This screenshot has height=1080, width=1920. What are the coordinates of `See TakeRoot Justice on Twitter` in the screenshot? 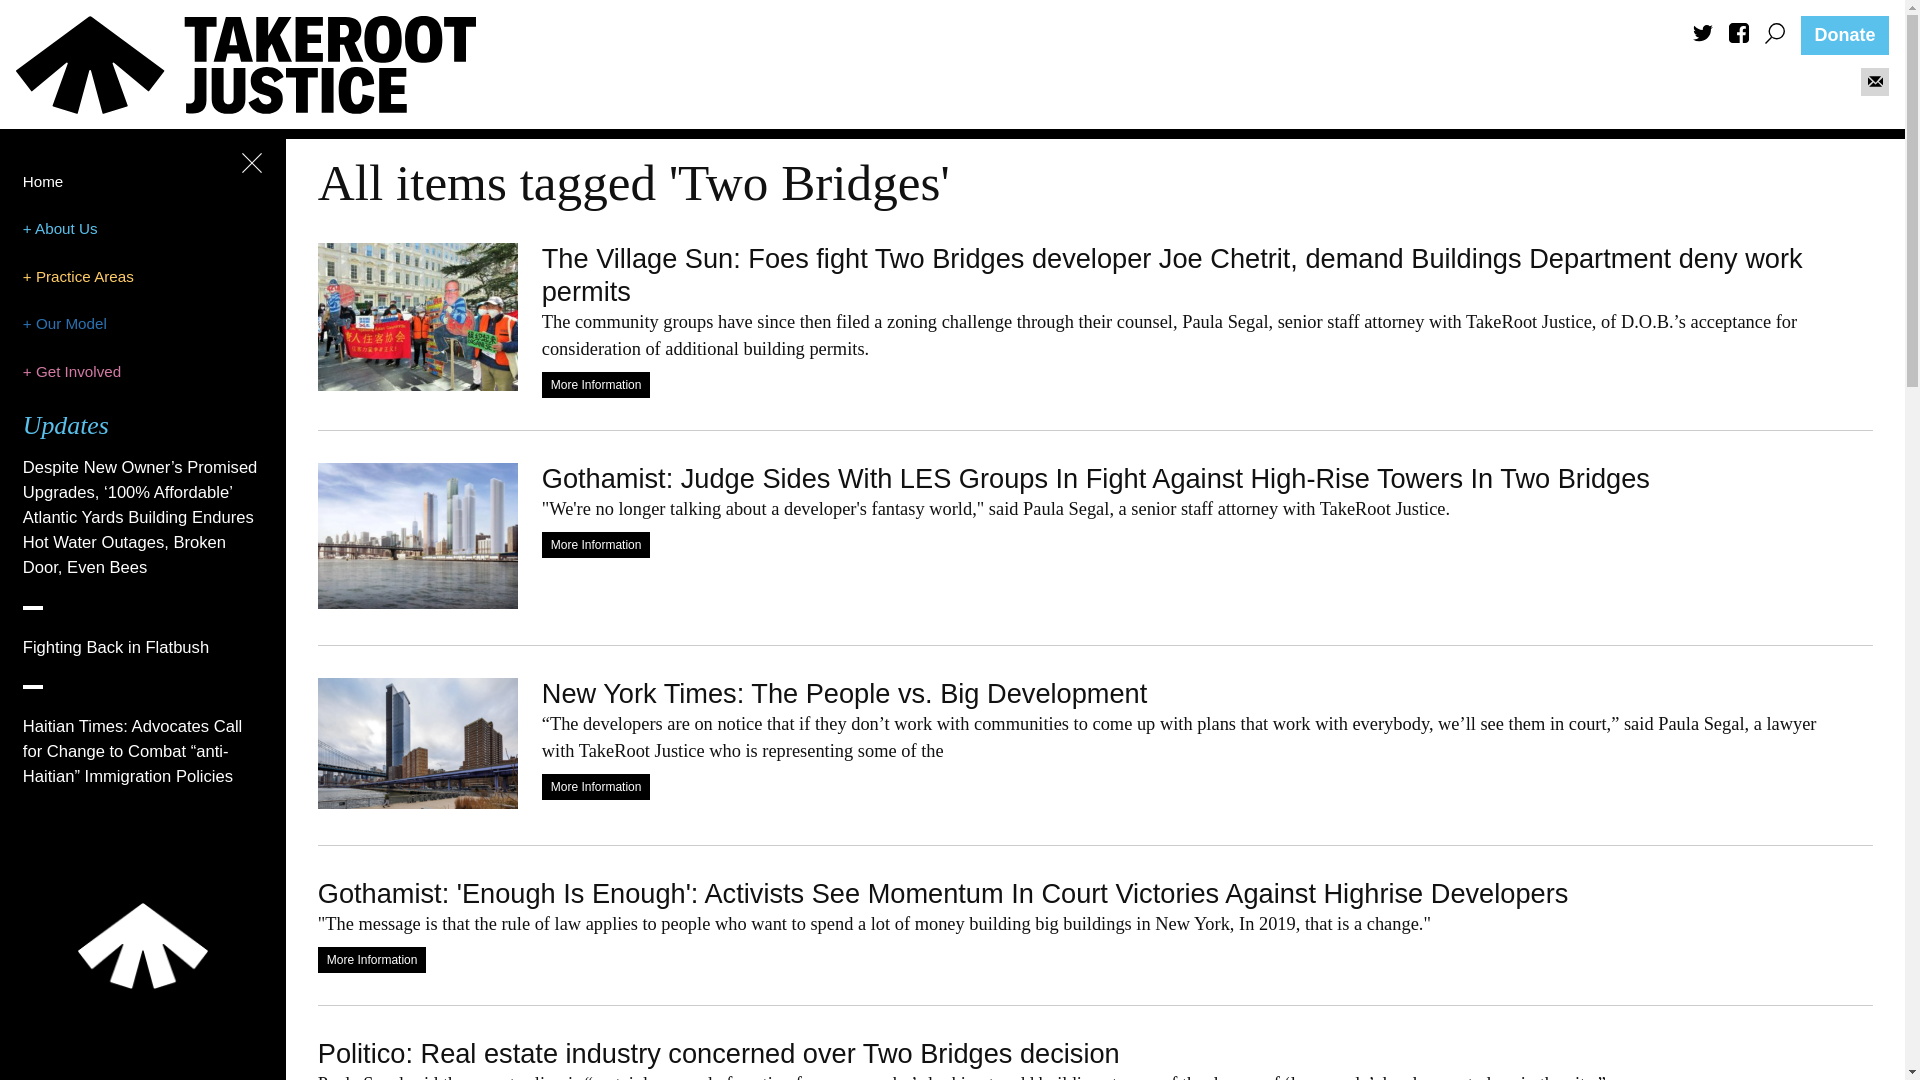 It's located at (1702, 36).